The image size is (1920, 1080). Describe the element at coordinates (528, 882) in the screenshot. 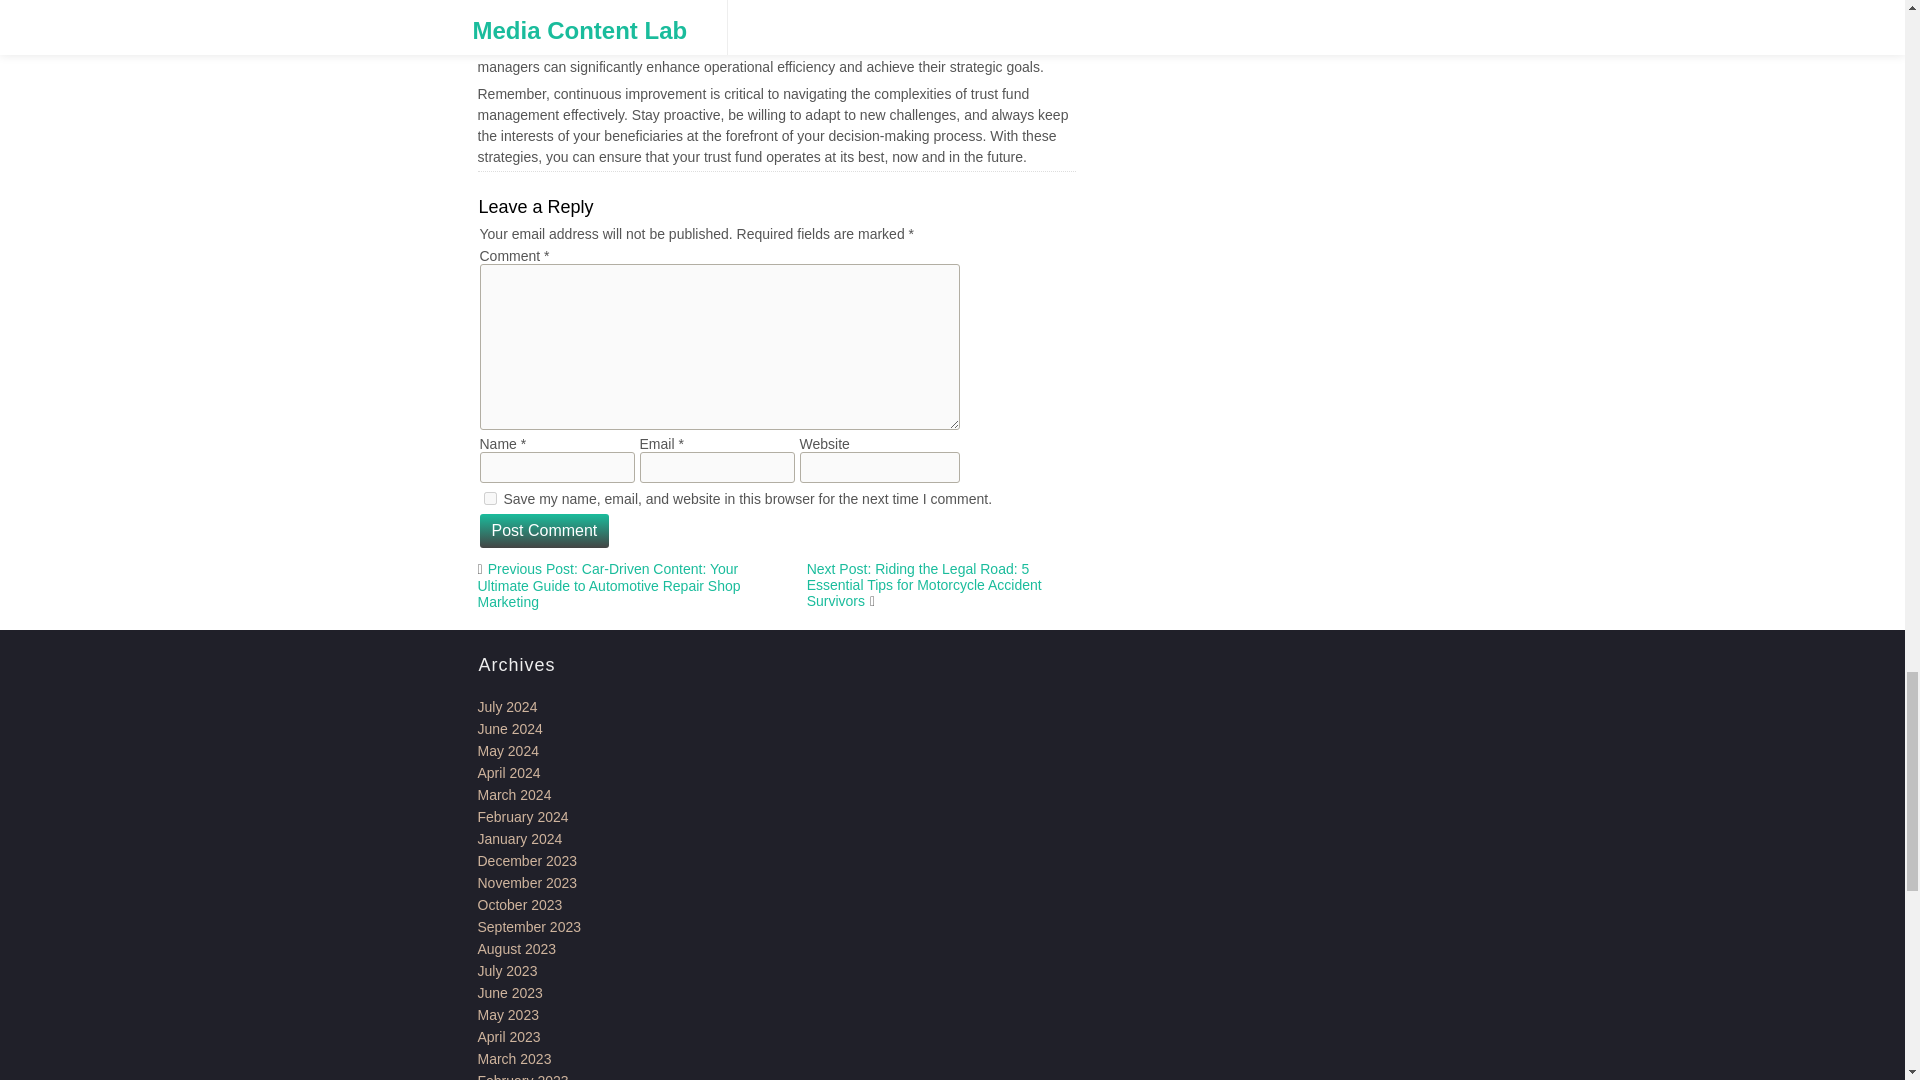

I see `November 2023` at that location.